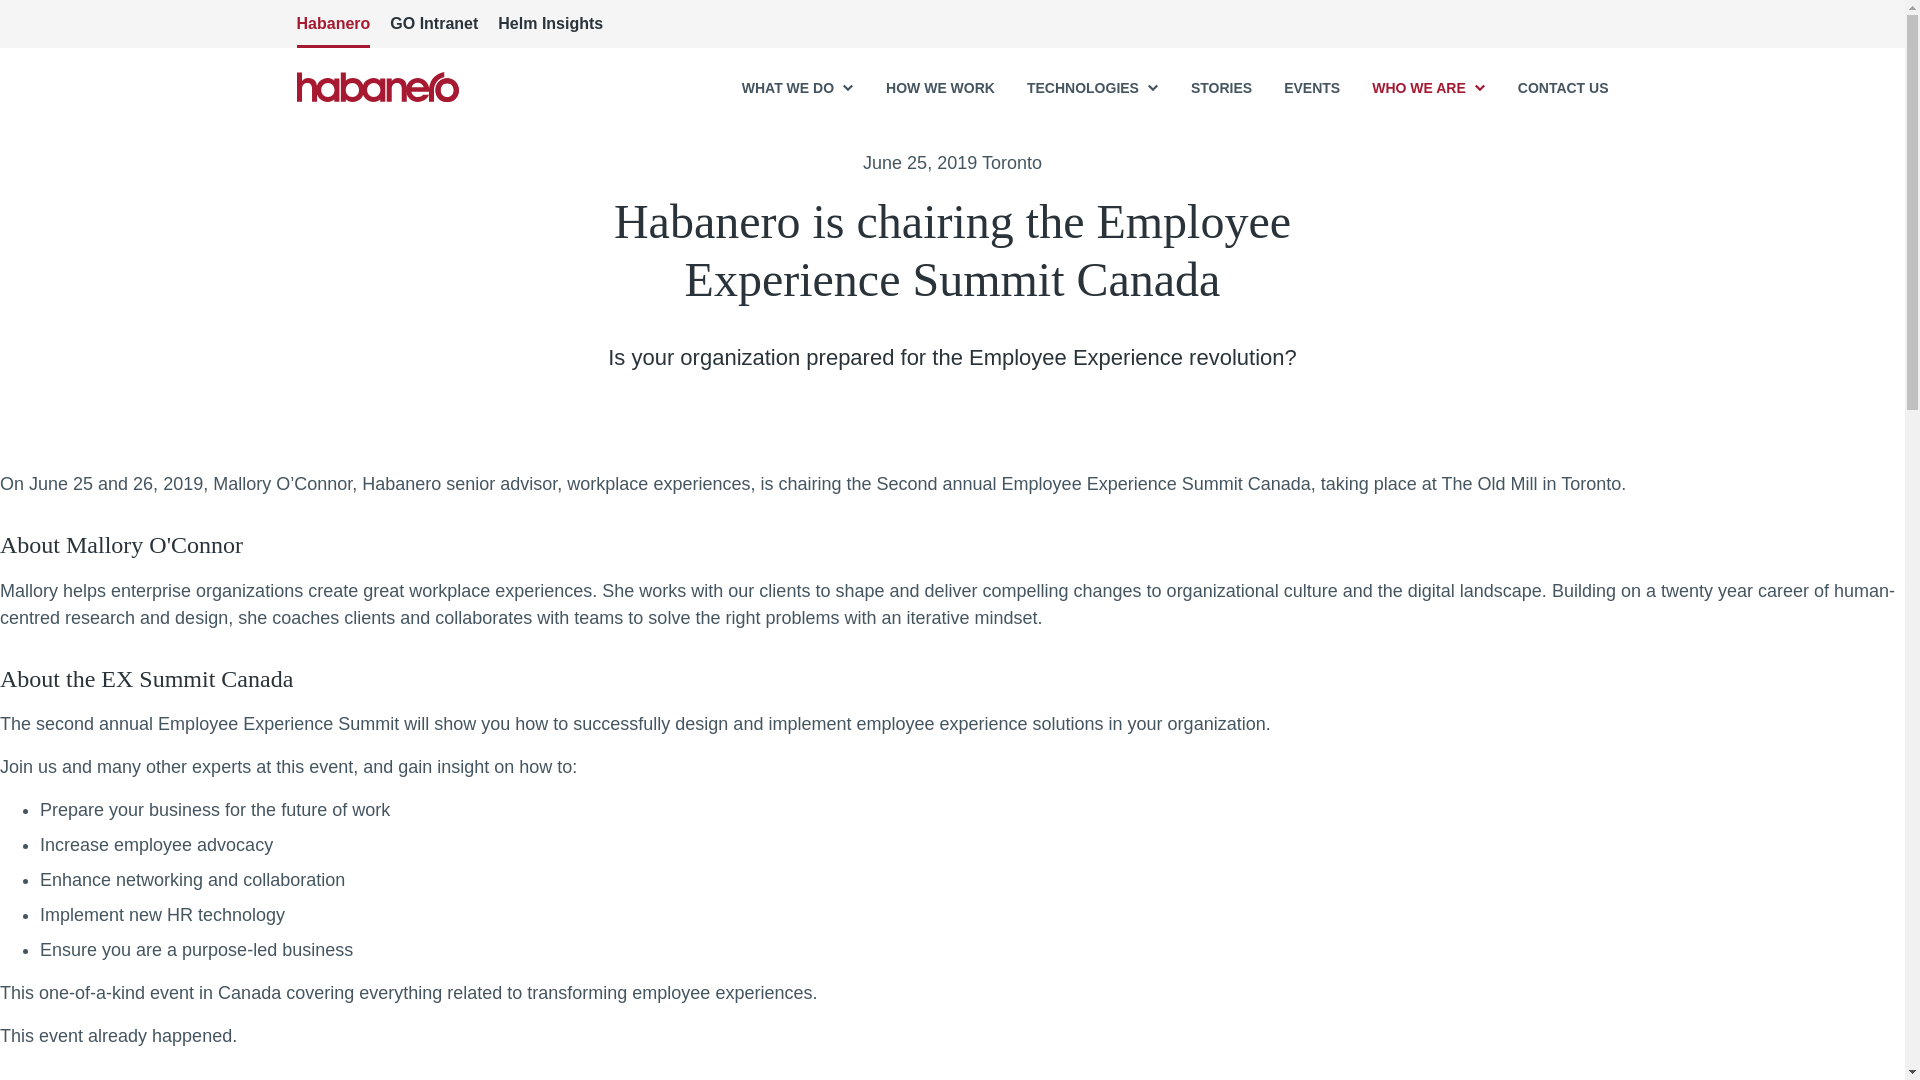 The image size is (1920, 1080). Describe the element at coordinates (940, 88) in the screenshot. I see `HOW WE WORK` at that location.